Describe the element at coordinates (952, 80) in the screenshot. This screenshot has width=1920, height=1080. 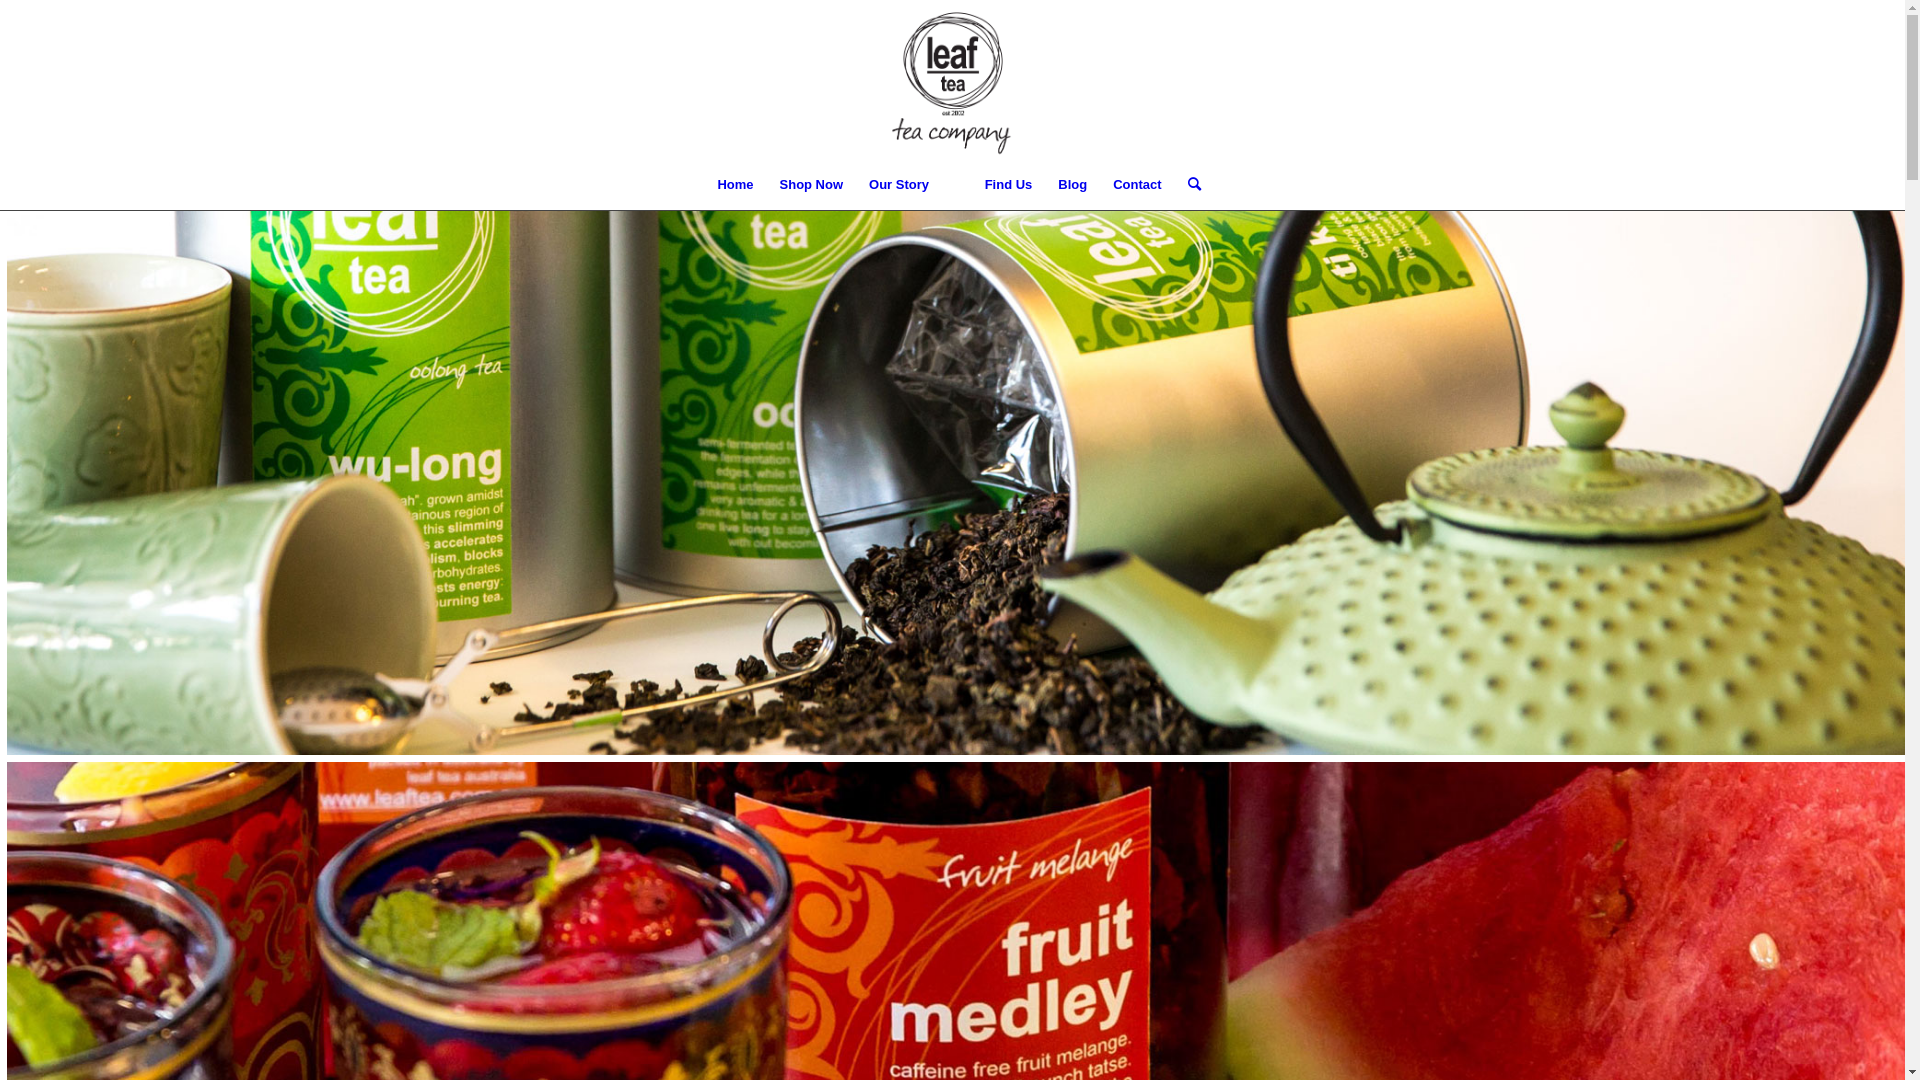
I see `logo-new` at that location.